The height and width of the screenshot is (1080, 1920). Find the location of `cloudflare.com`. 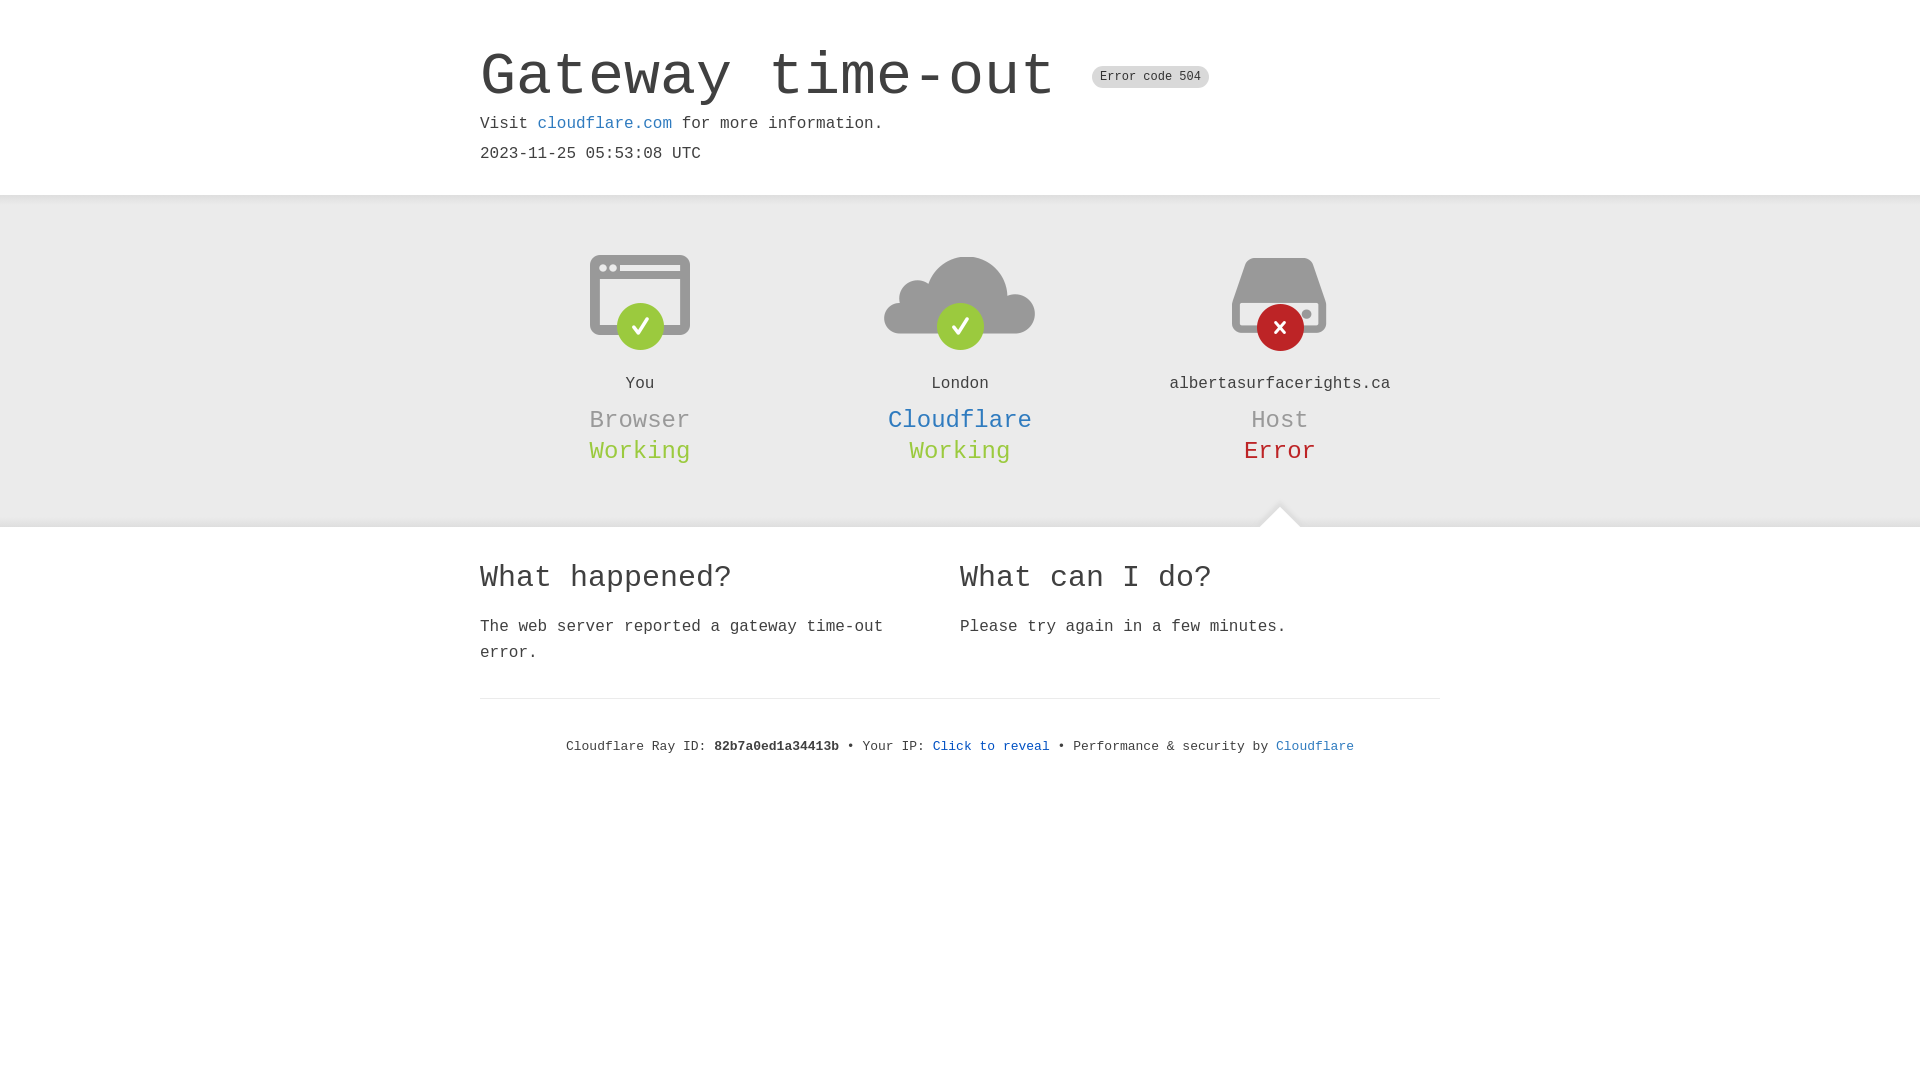

cloudflare.com is located at coordinates (605, 124).